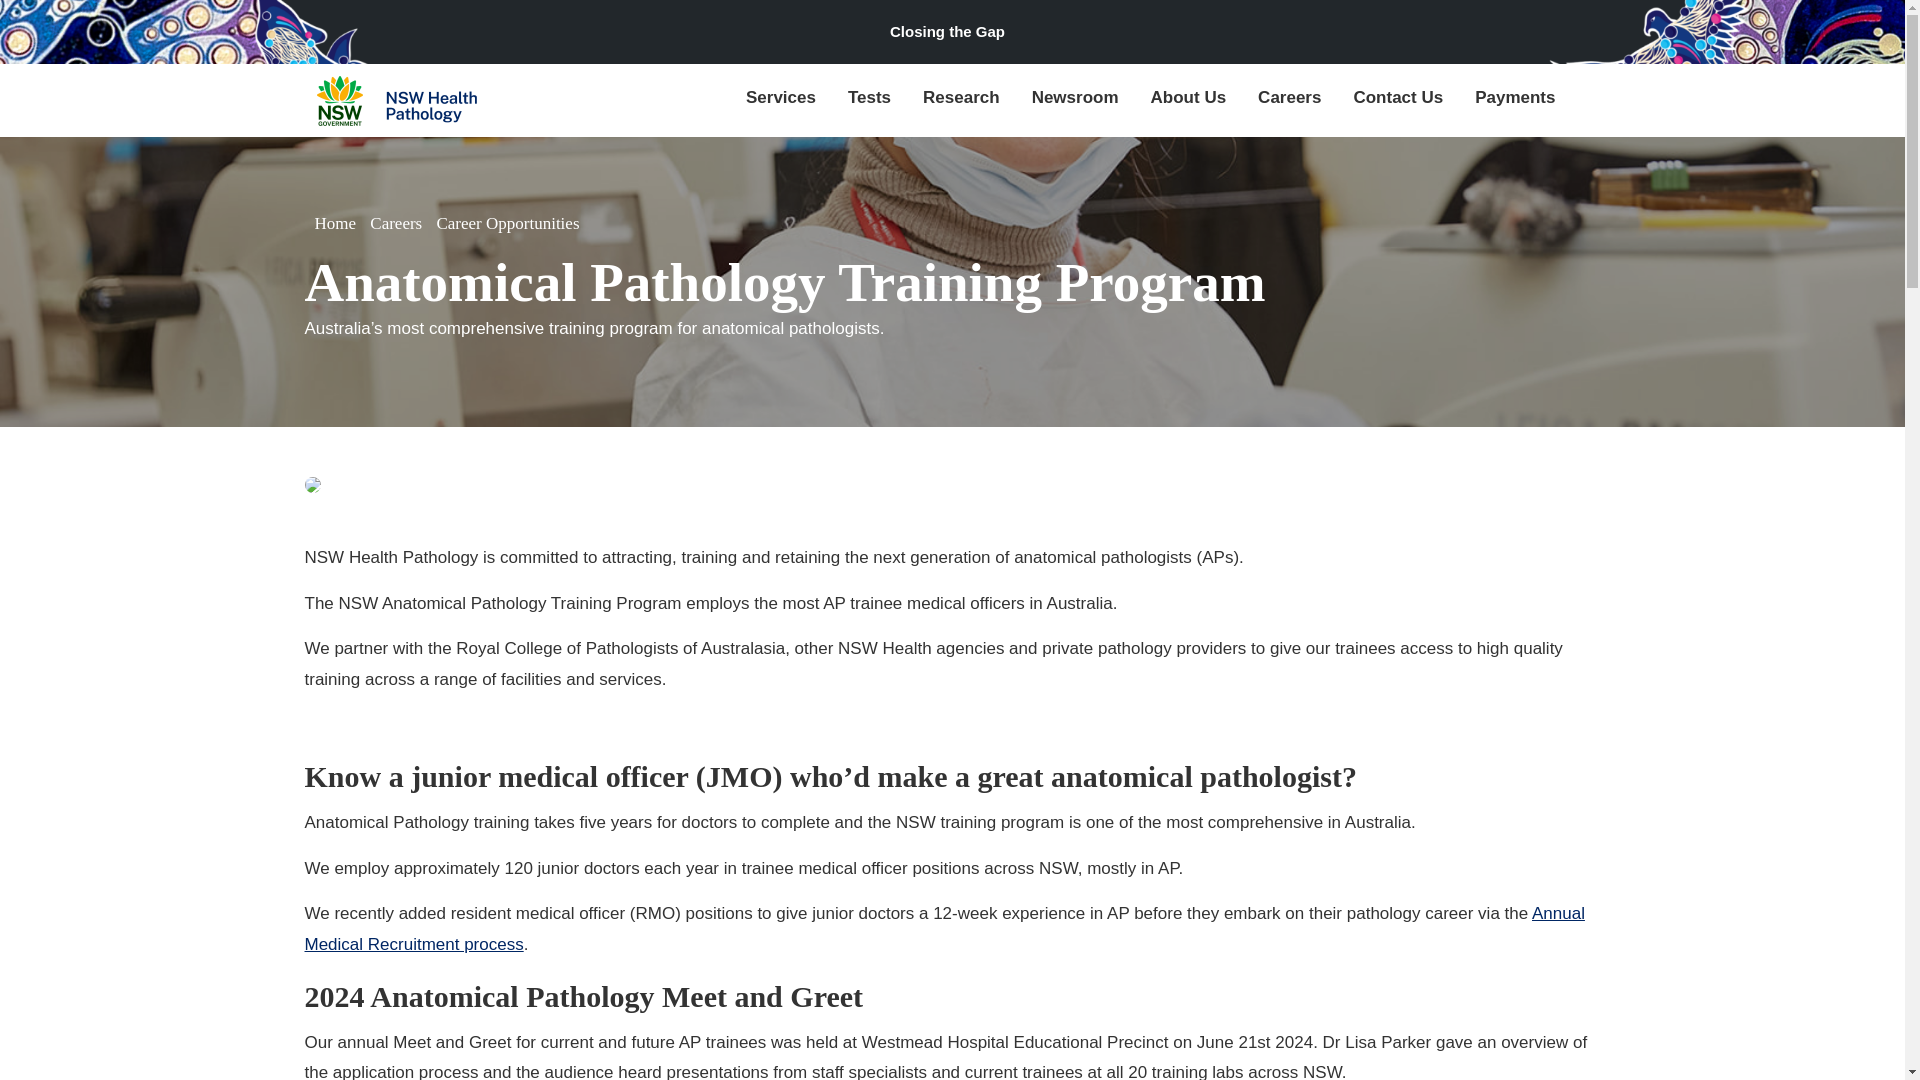 The image size is (1920, 1080). What do you see at coordinates (1294, 100) in the screenshot?
I see `Careers` at bounding box center [1294, 100].